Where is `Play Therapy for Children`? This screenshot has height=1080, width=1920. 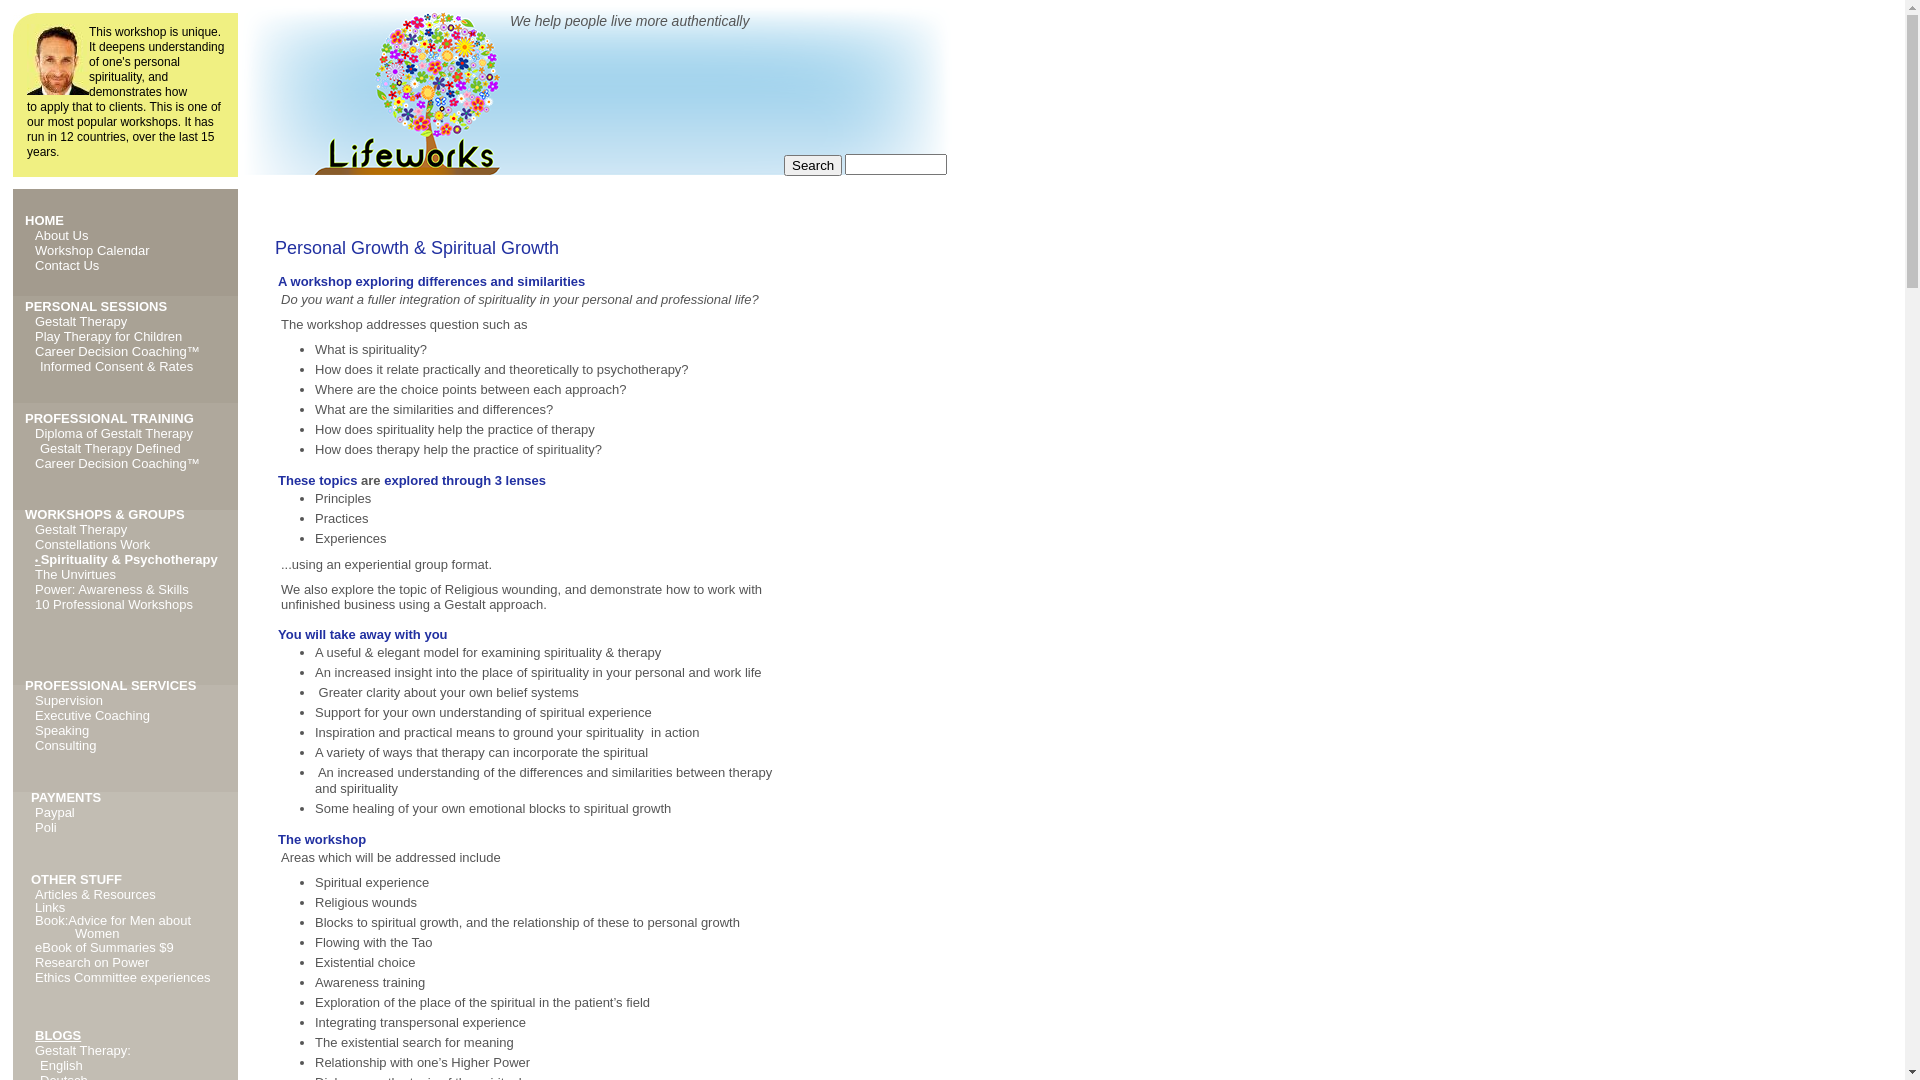 Play Therapy for Children is located at coordinates (108, 336).